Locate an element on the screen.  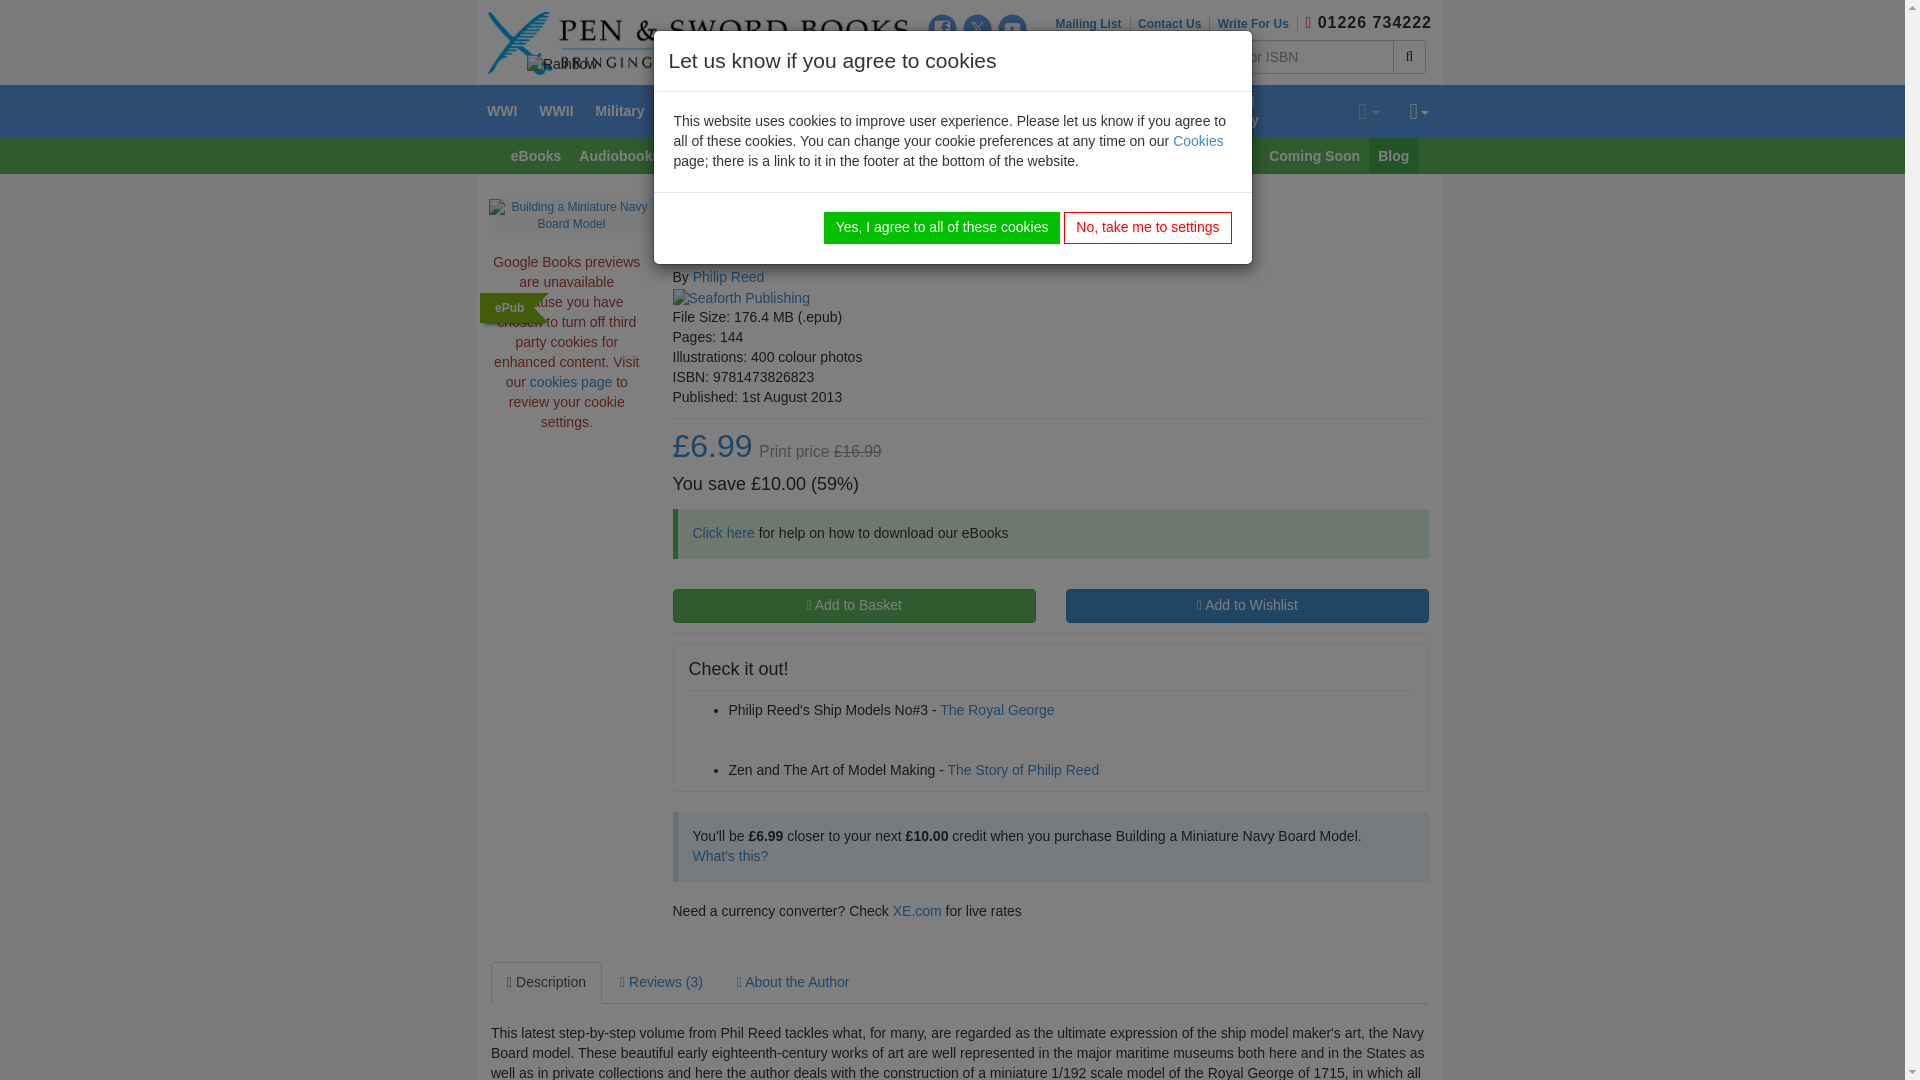
X is located at coordinates (978, 28).